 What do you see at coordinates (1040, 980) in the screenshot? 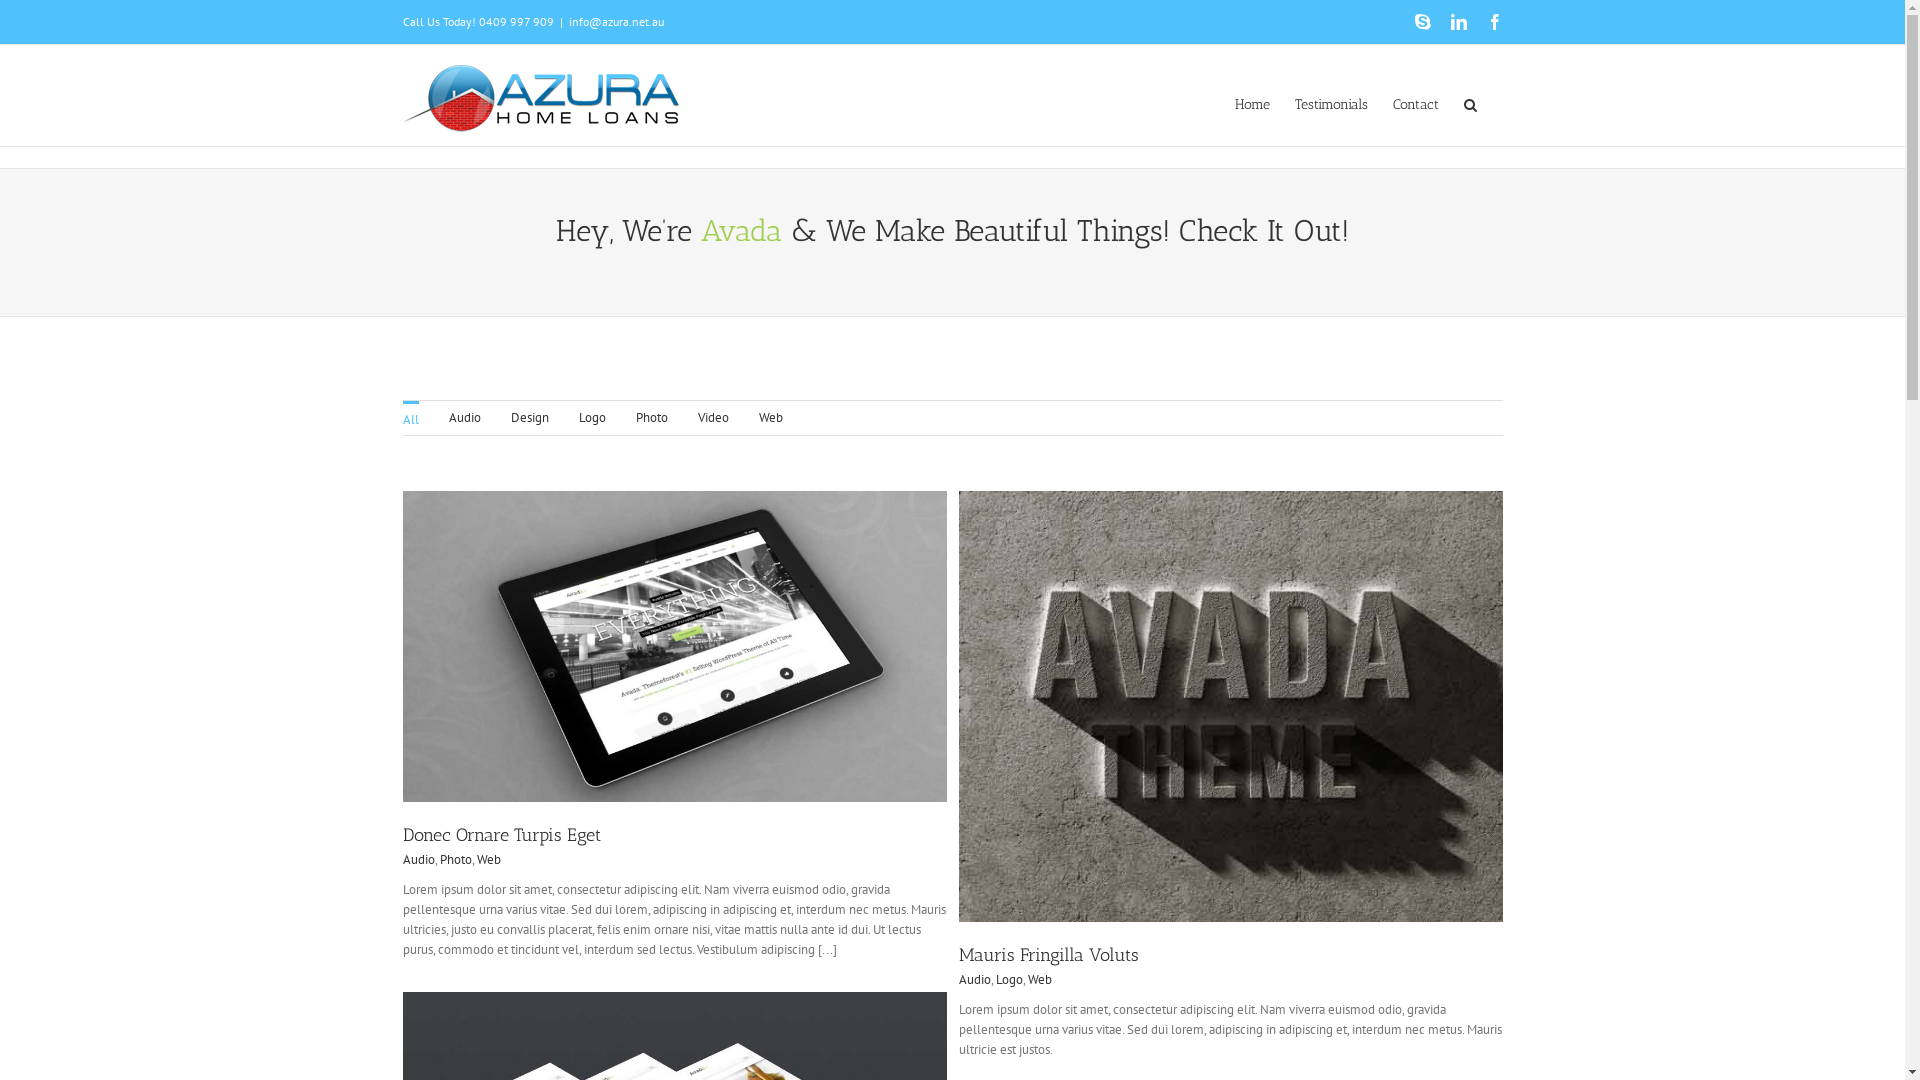
I see `Web` at bounding box center [1040, 980].